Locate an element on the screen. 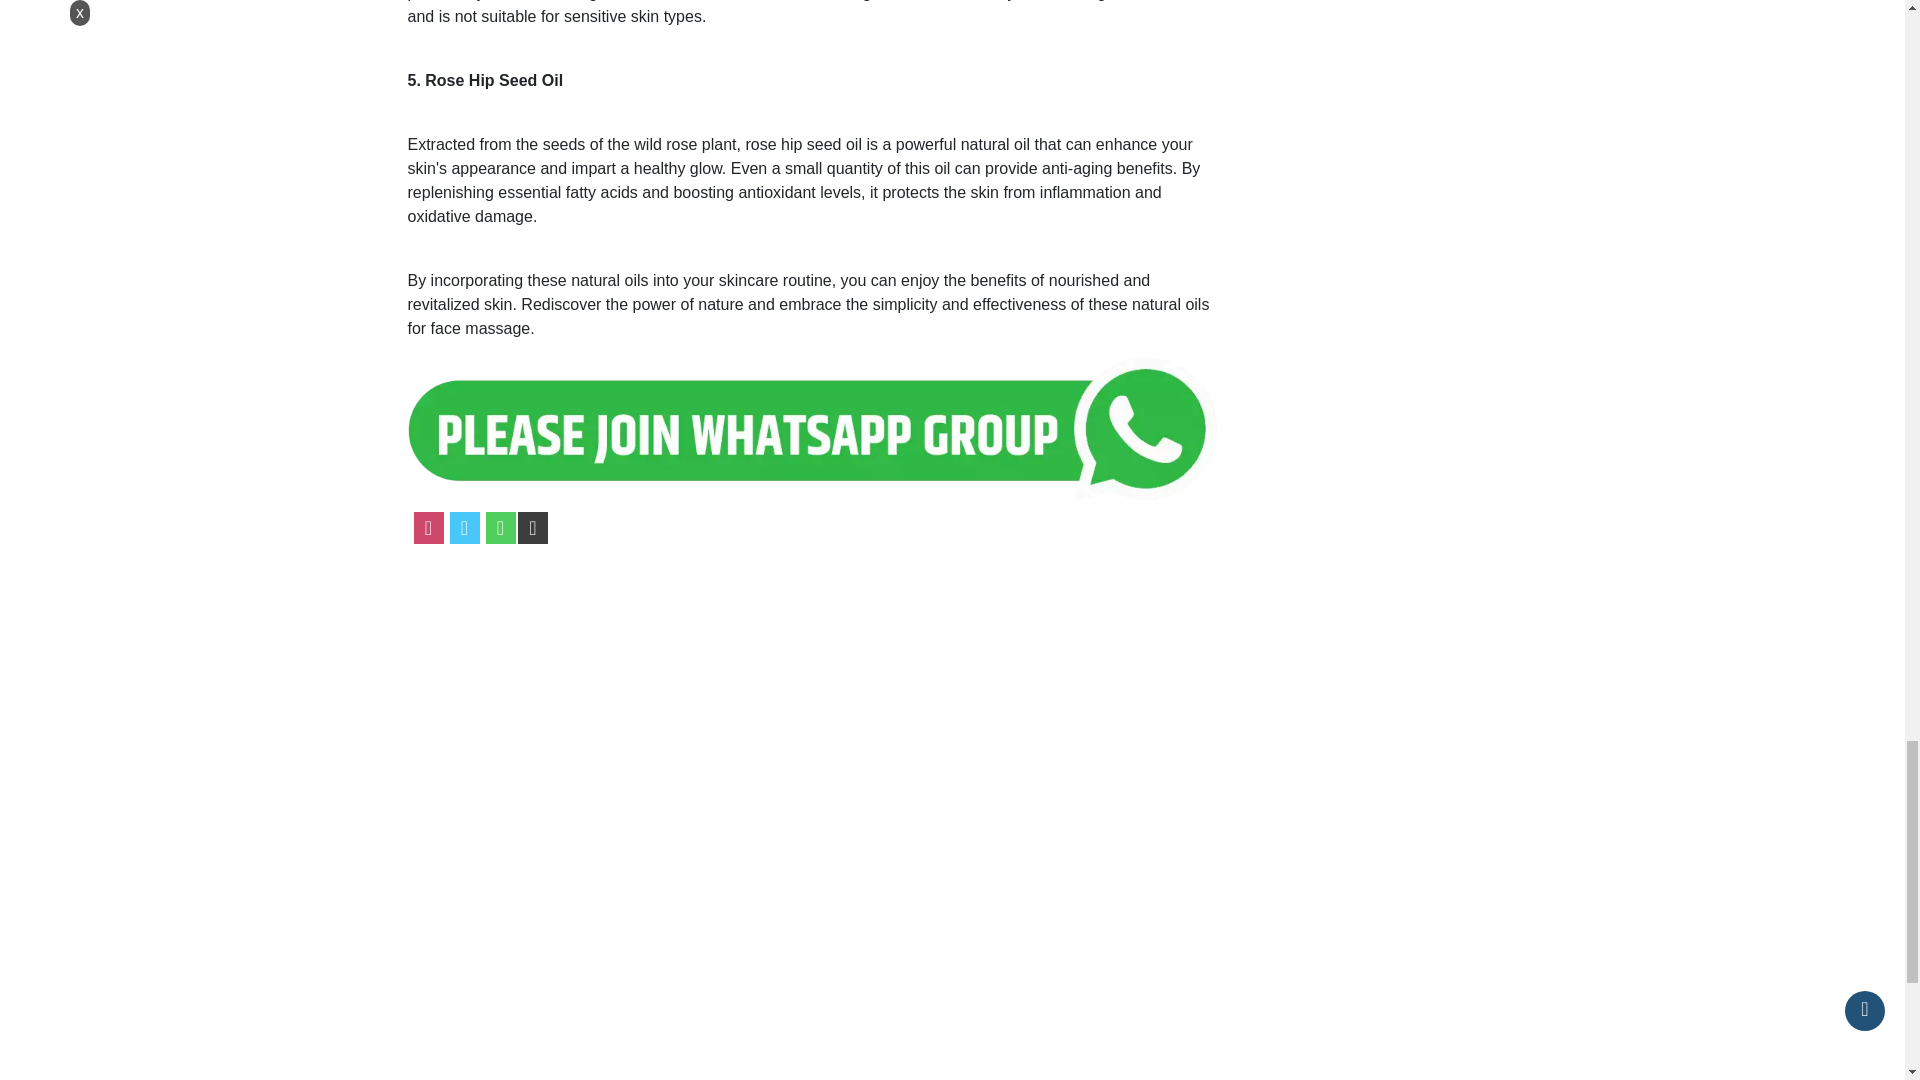 The width and height of the screenshot is (1920, 1080). WhatsApp is located at coordinates (500, 528).